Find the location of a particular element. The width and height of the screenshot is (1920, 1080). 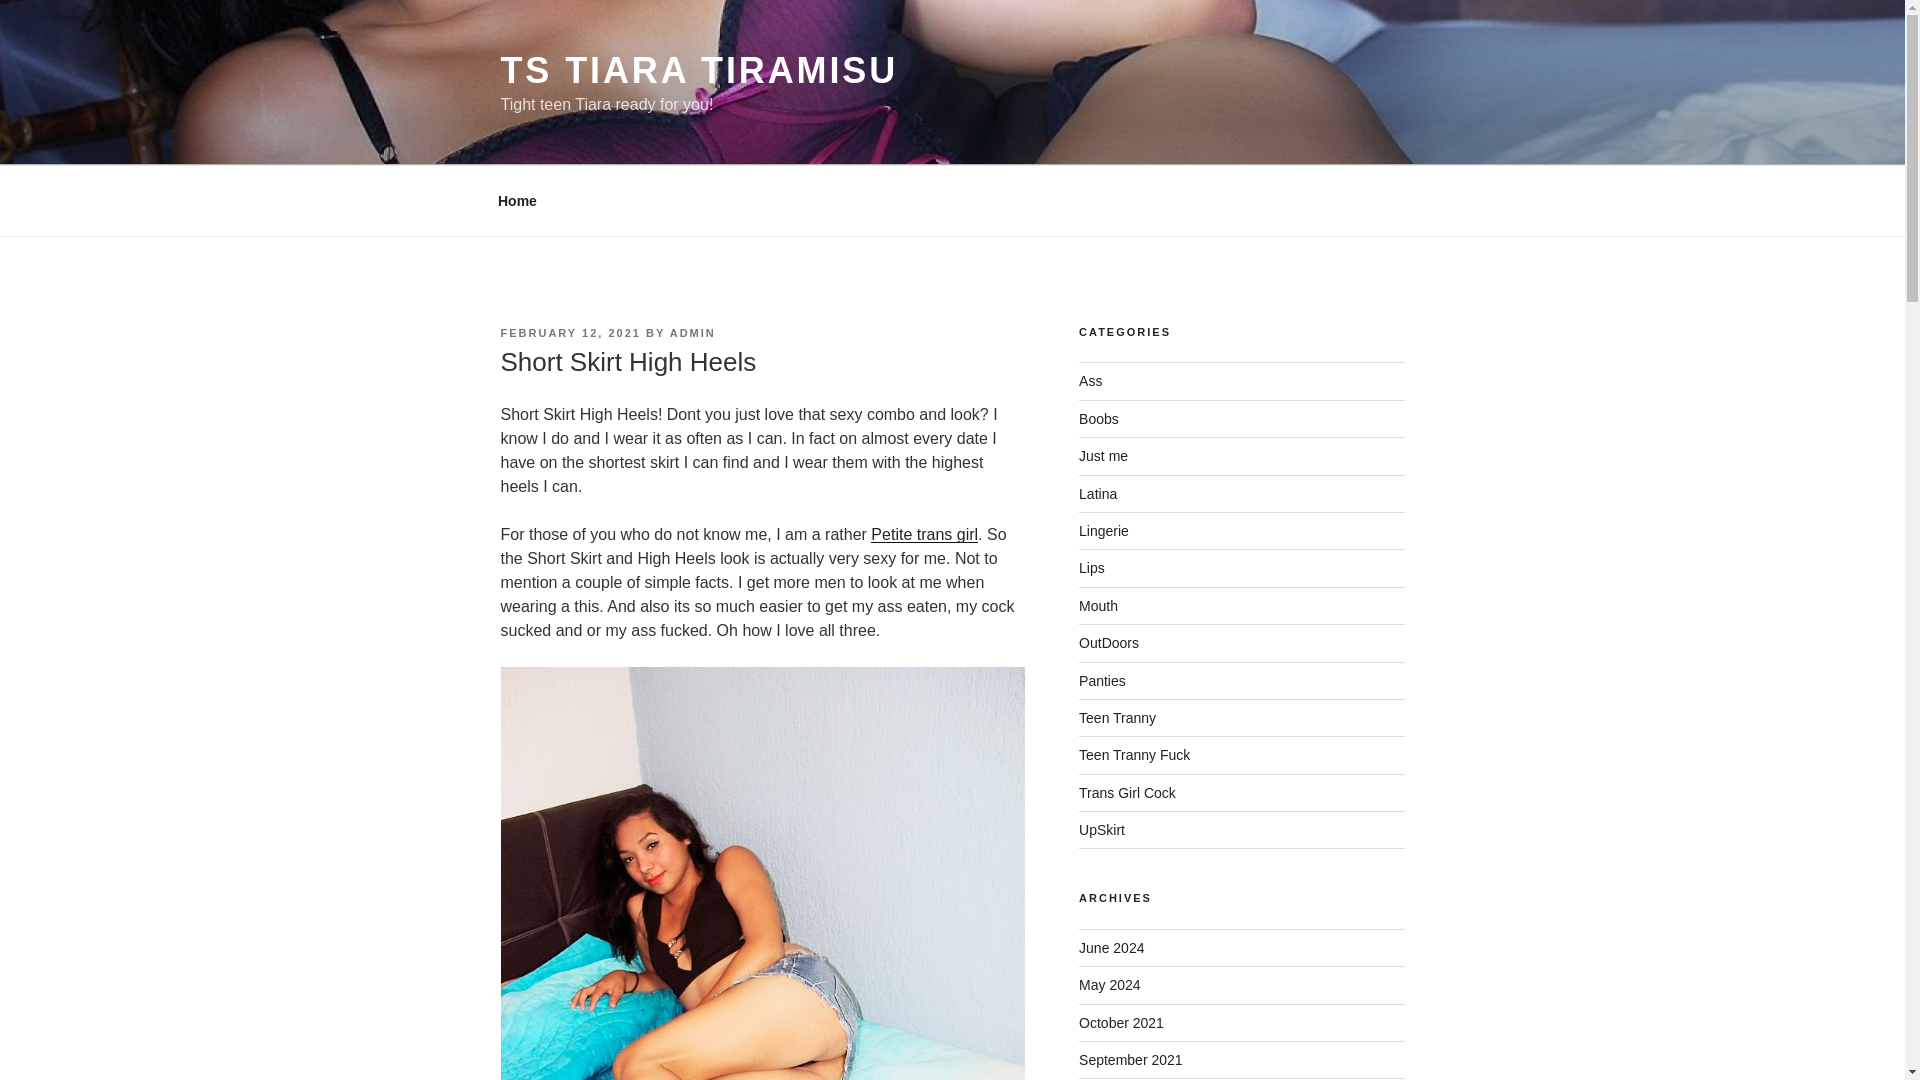

Petite trans girl is located at coordinates (924, 534).